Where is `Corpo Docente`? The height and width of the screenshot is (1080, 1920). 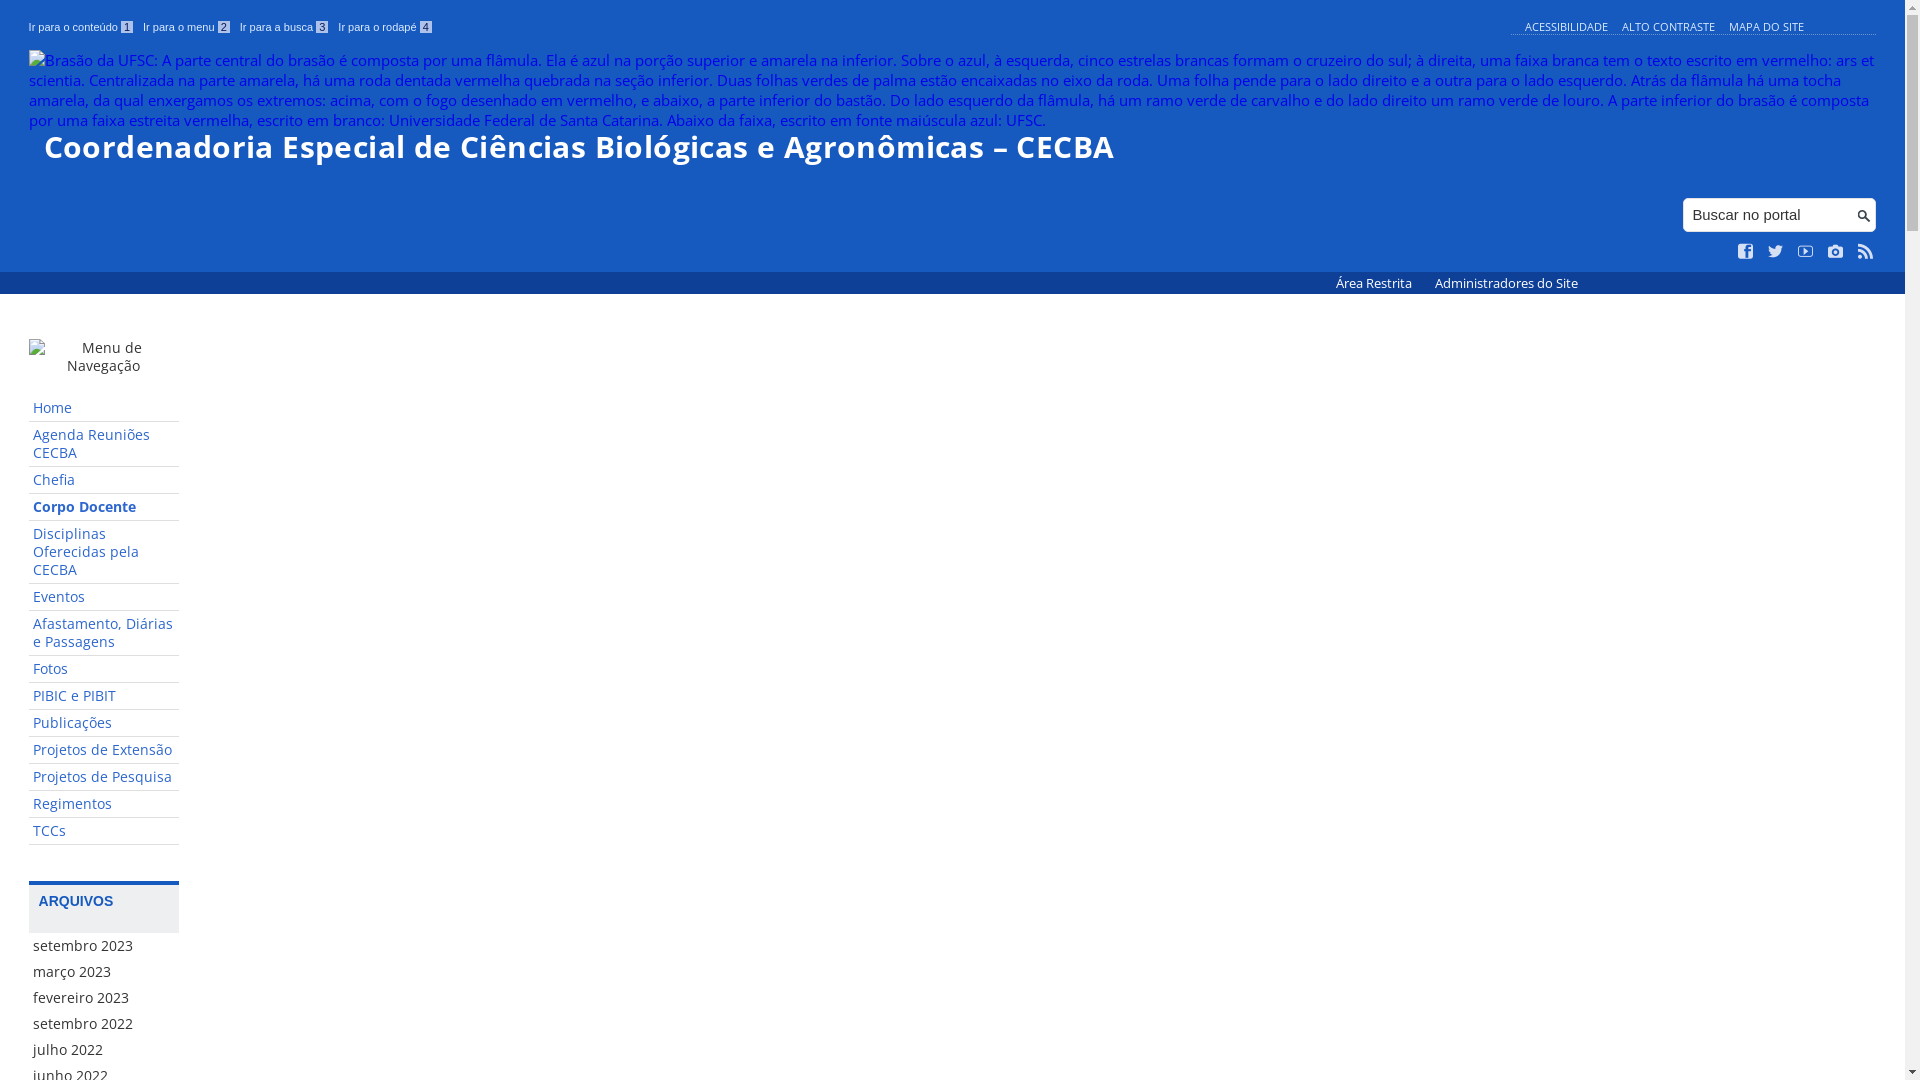 Corpo Docente is located at coordinates (104, 508).